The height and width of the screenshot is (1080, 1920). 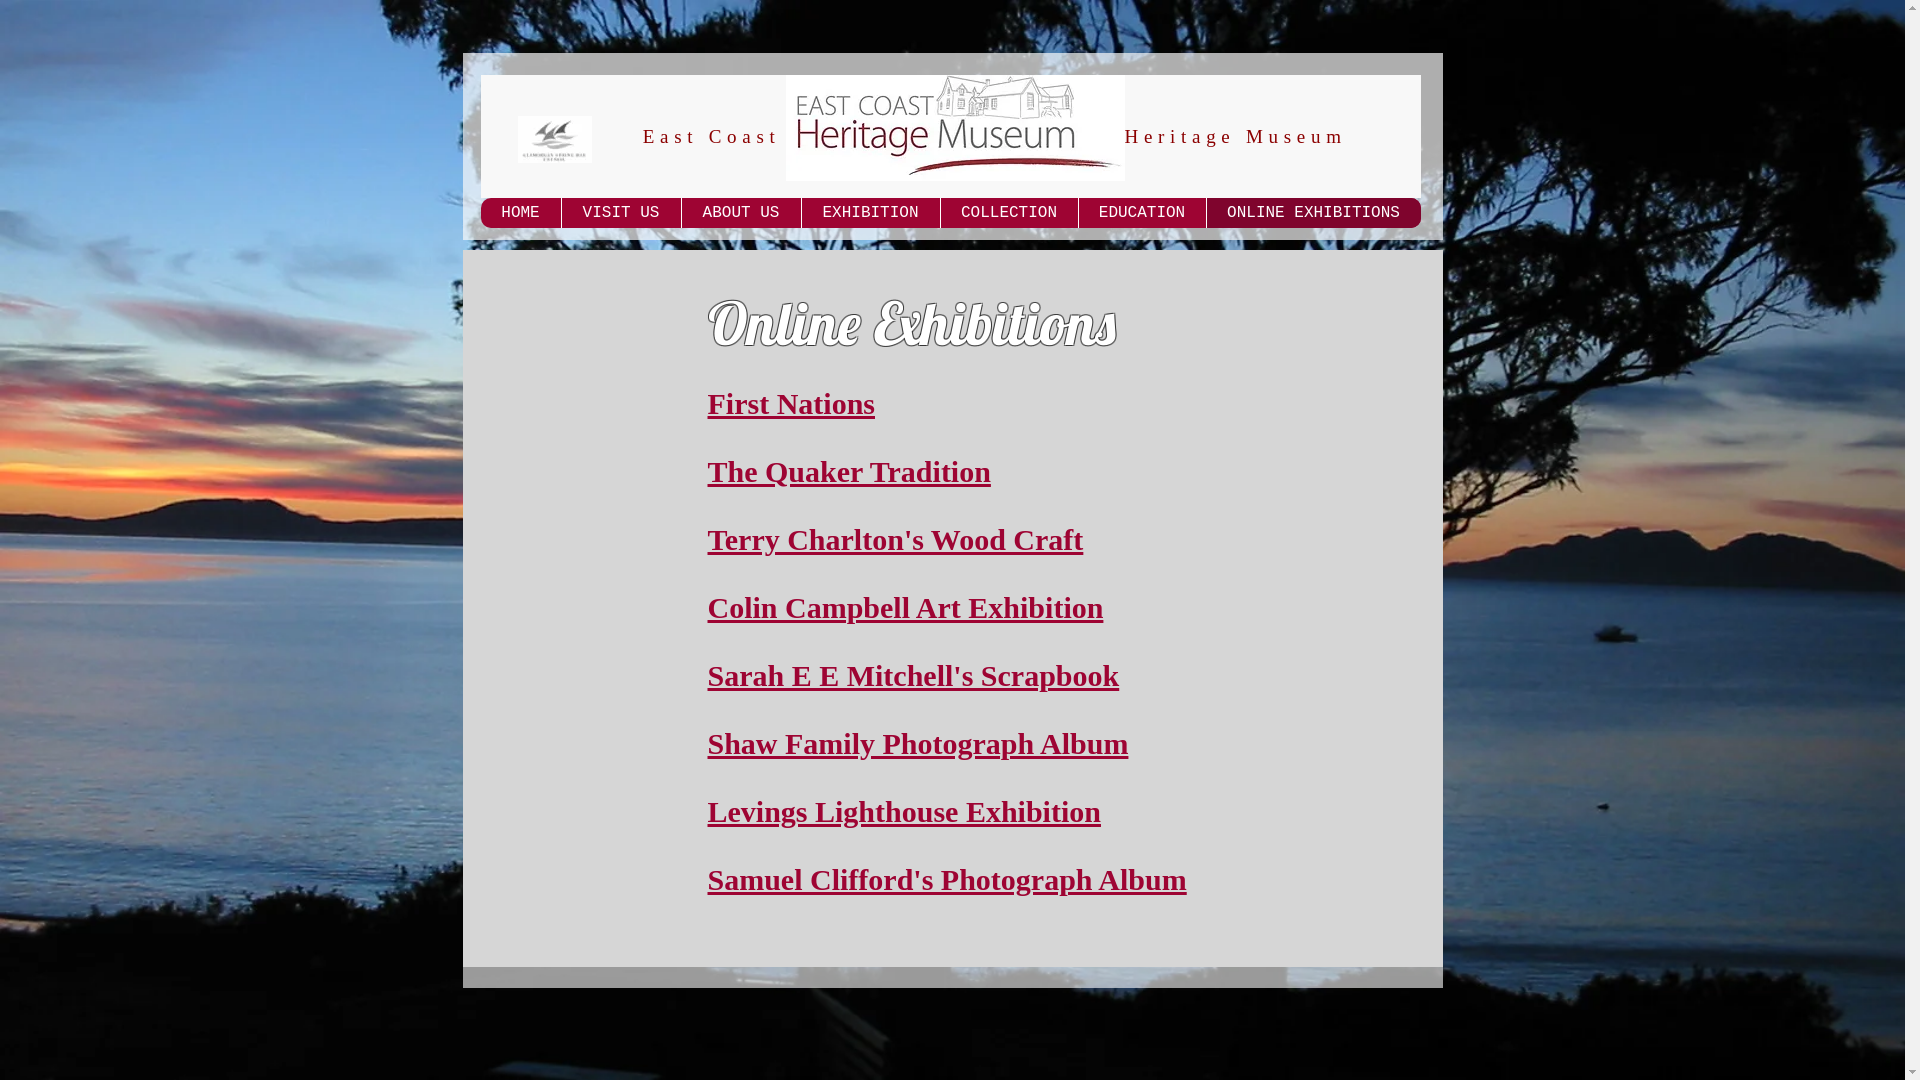 What do you see at coordinates (520, 213) in the screenshot?
I see `HOME` at bounding box center [520, 213].